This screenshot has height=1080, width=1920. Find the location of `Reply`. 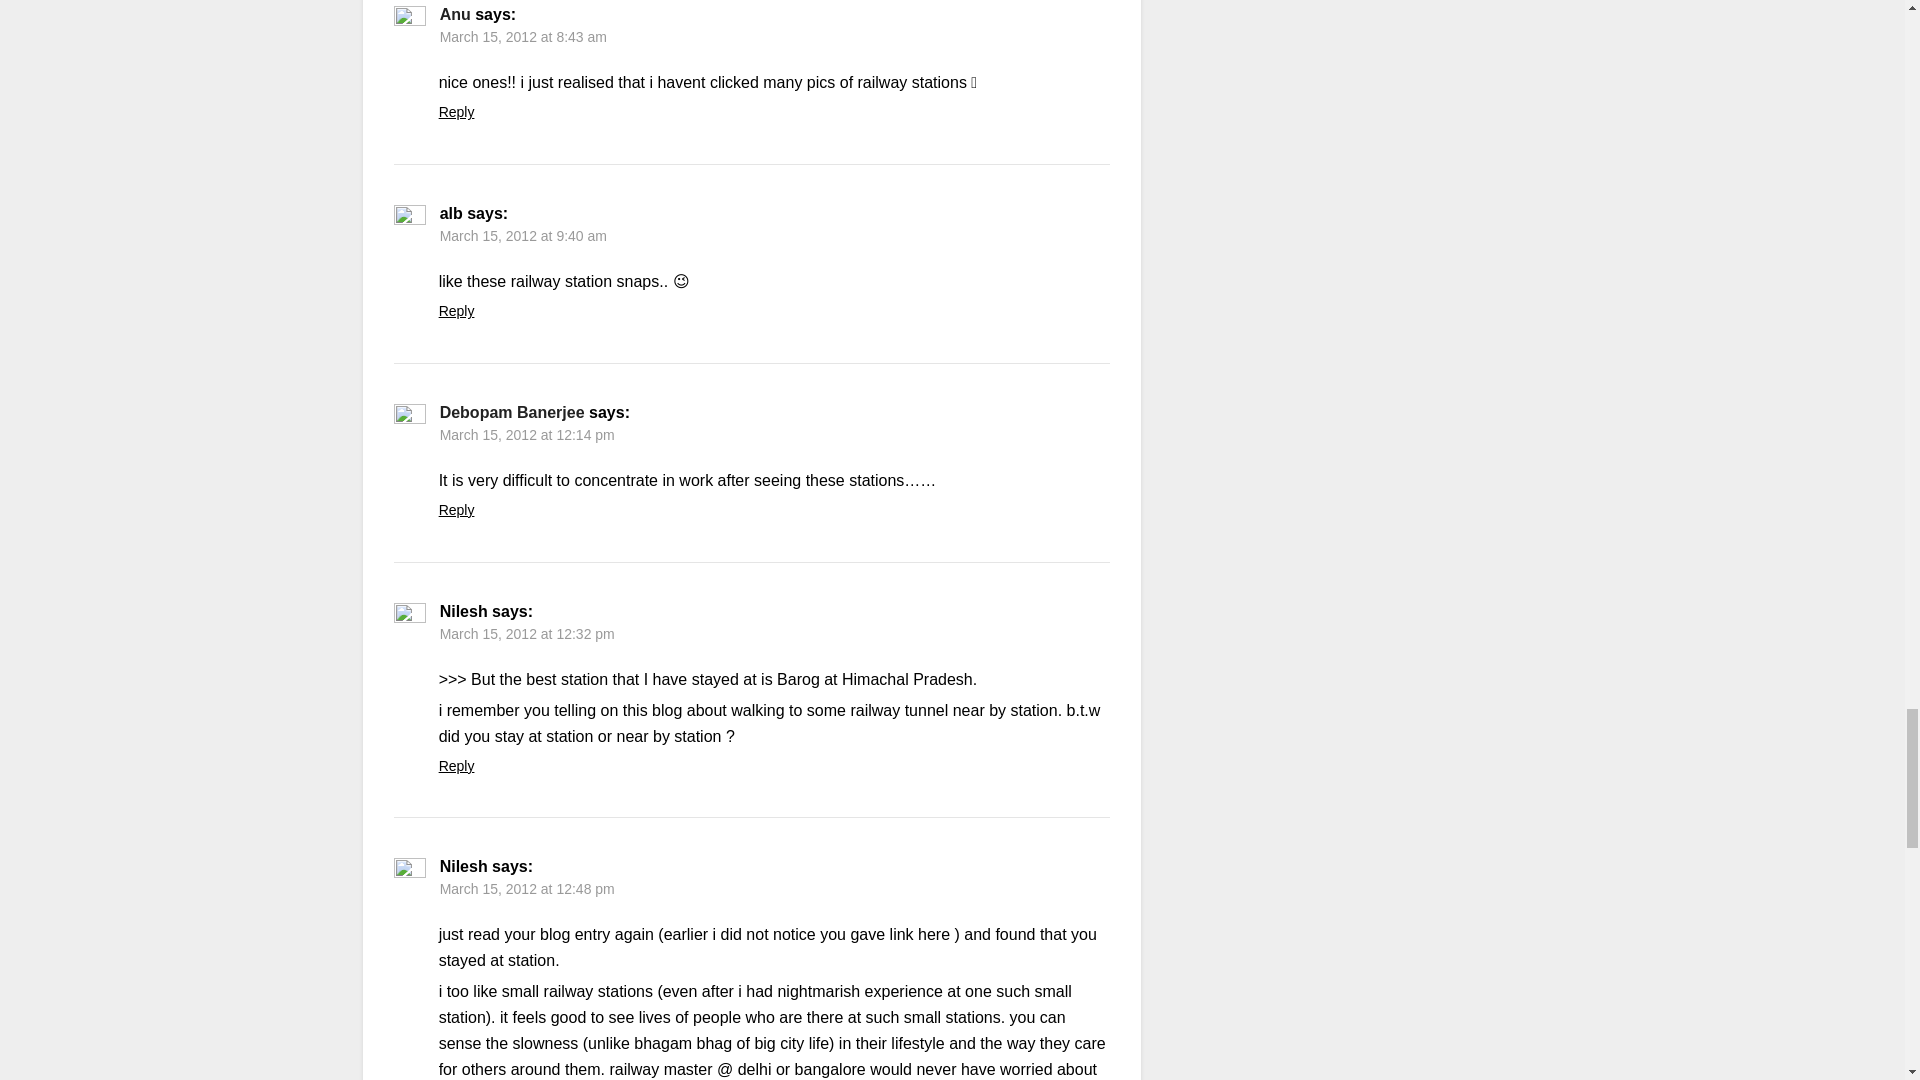

Reply is located at coordinates (456, 766).